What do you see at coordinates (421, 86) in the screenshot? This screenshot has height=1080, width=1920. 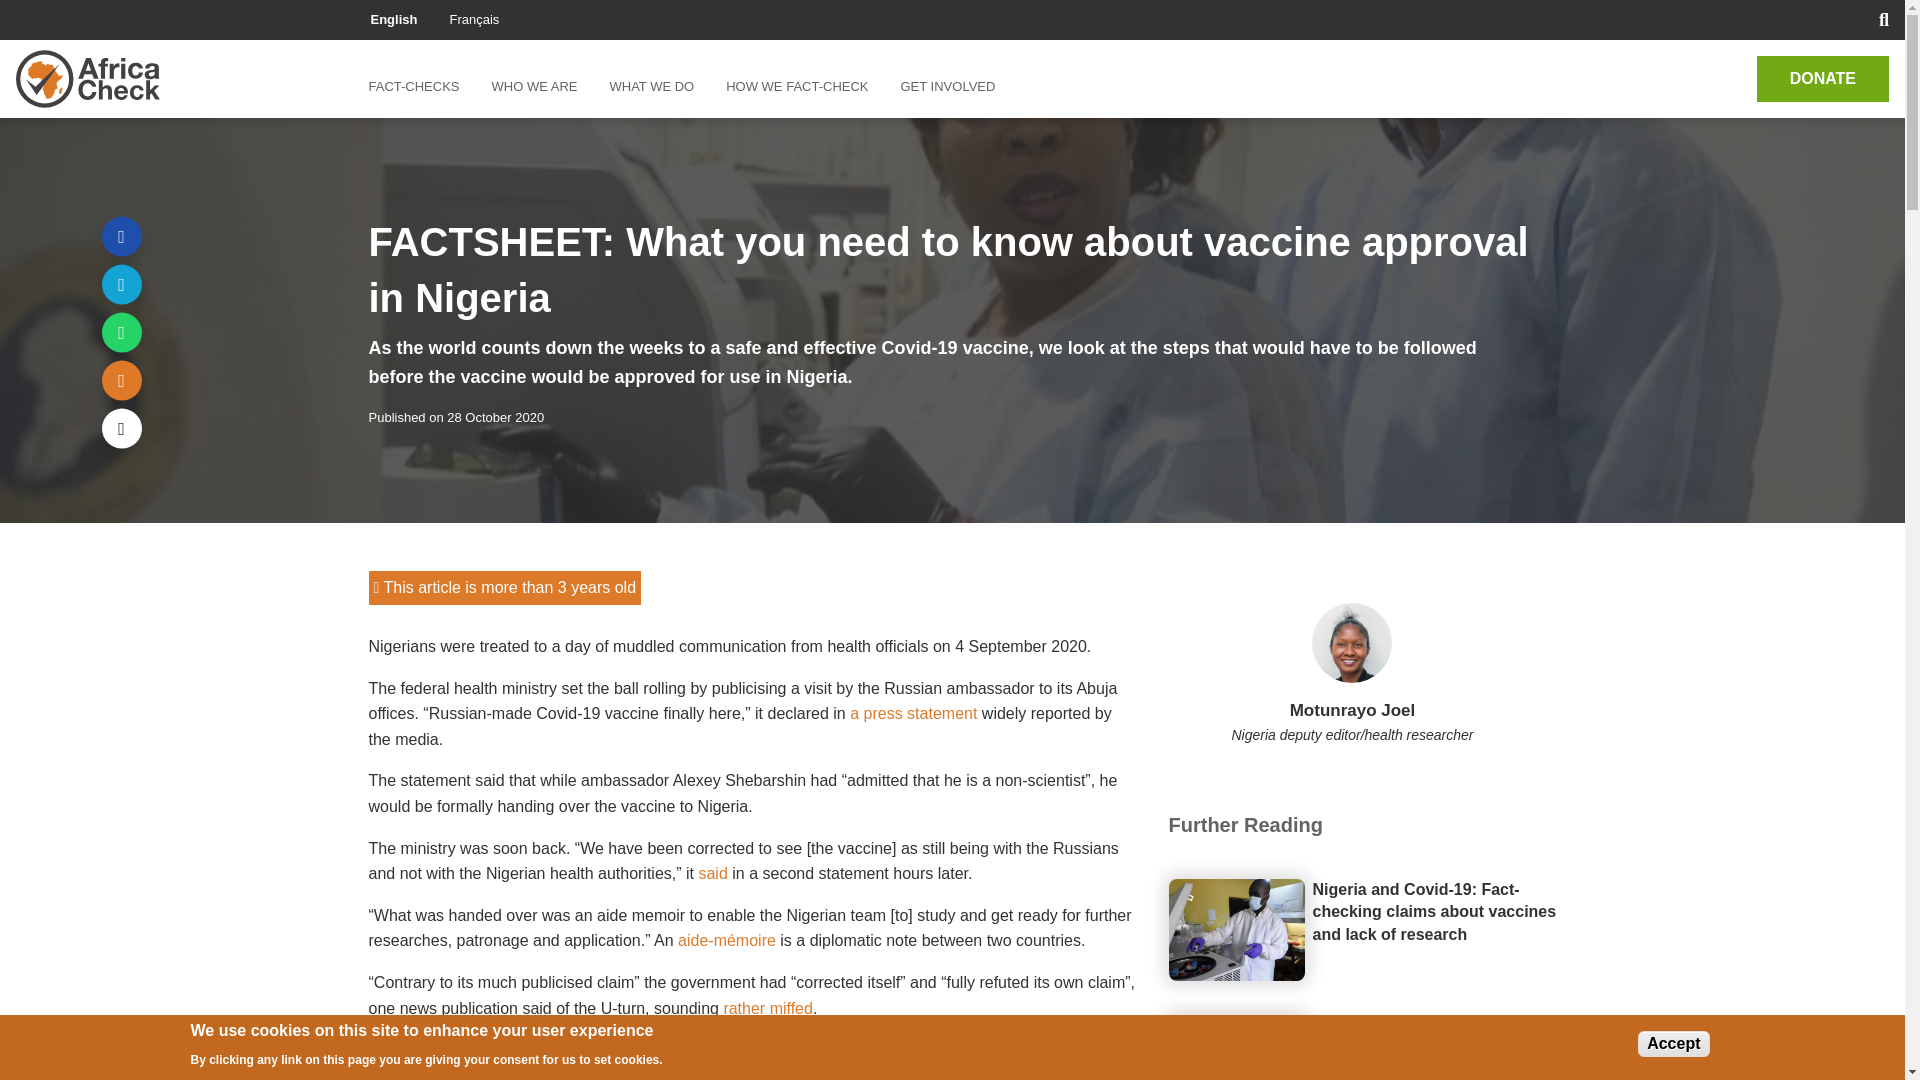 I see `FACT-CHECKS` at bounding box center [421, 86].